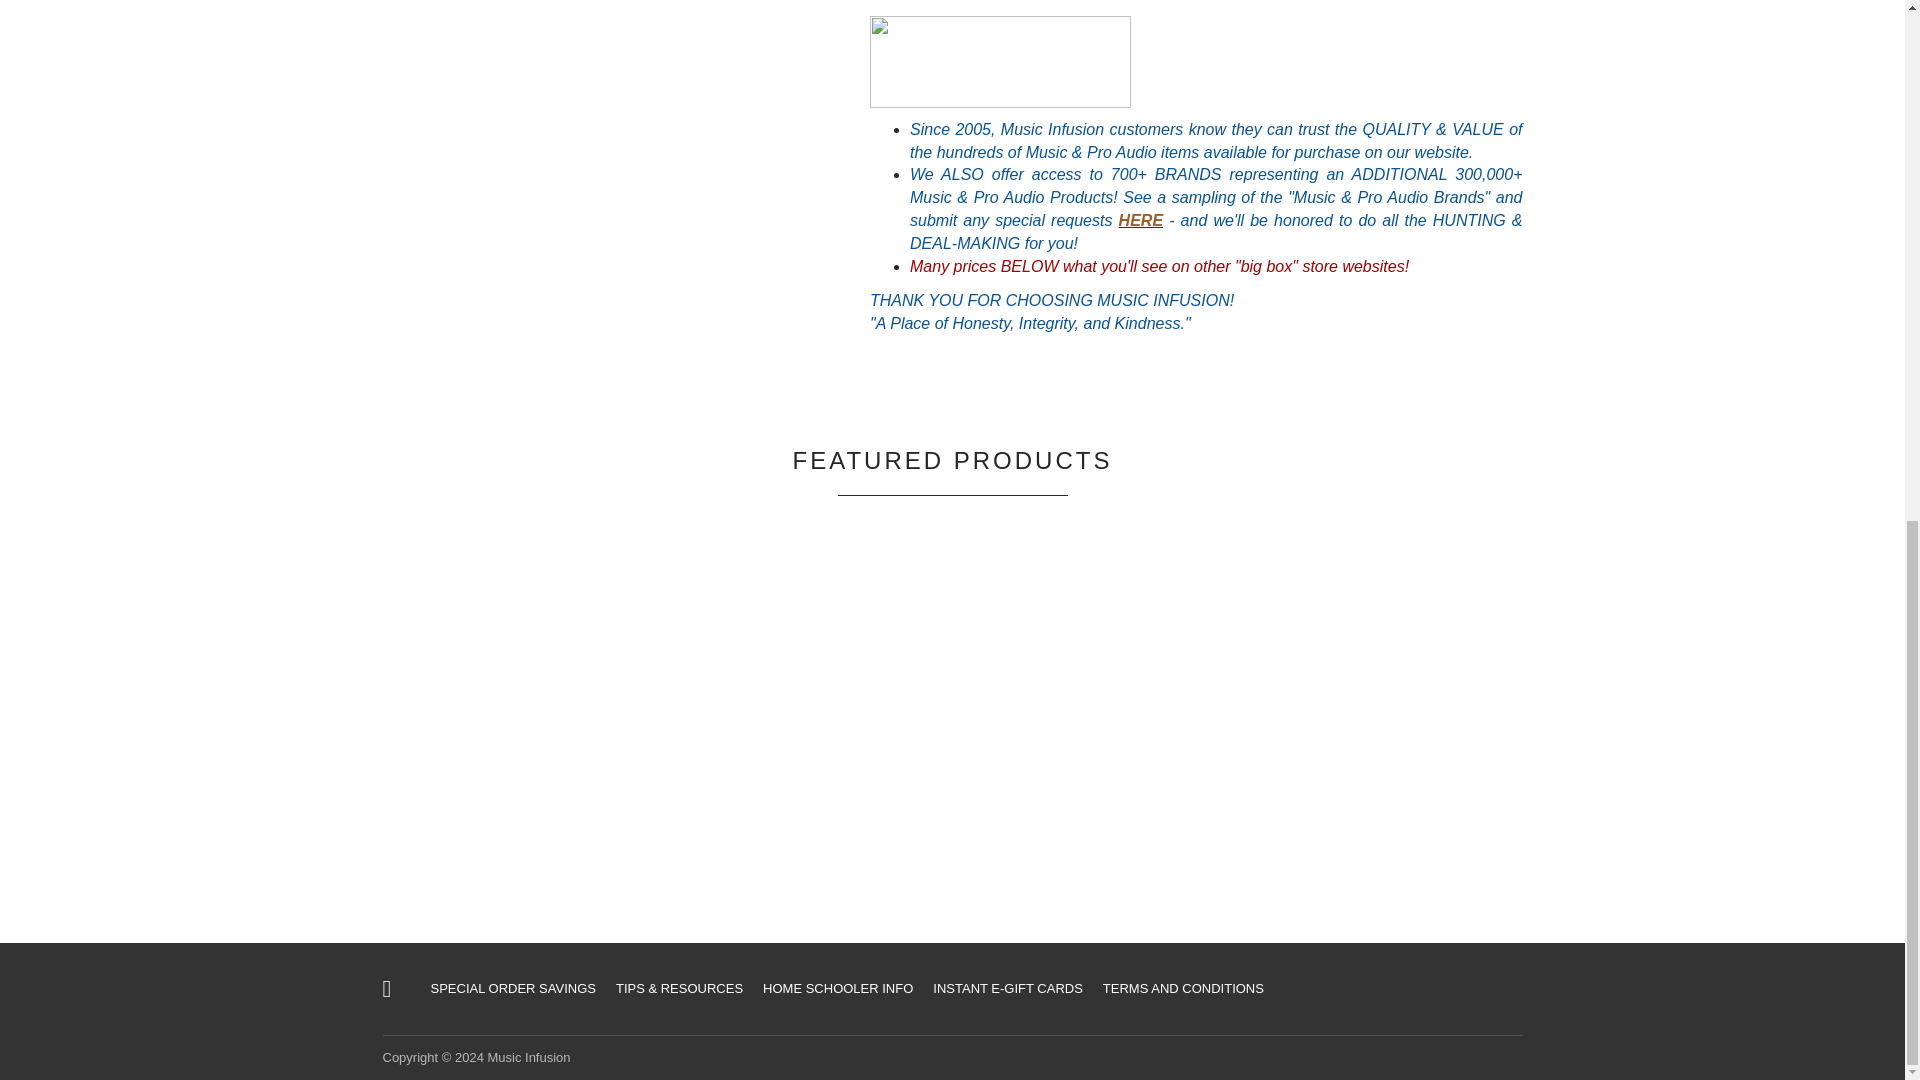 Image resolution: width=1920 pixels, height=1080 pixels. Describe the element at coordinates (512, 988) in the screenshot. I see `SPECIAL ORDER SAVINGS` at that location.